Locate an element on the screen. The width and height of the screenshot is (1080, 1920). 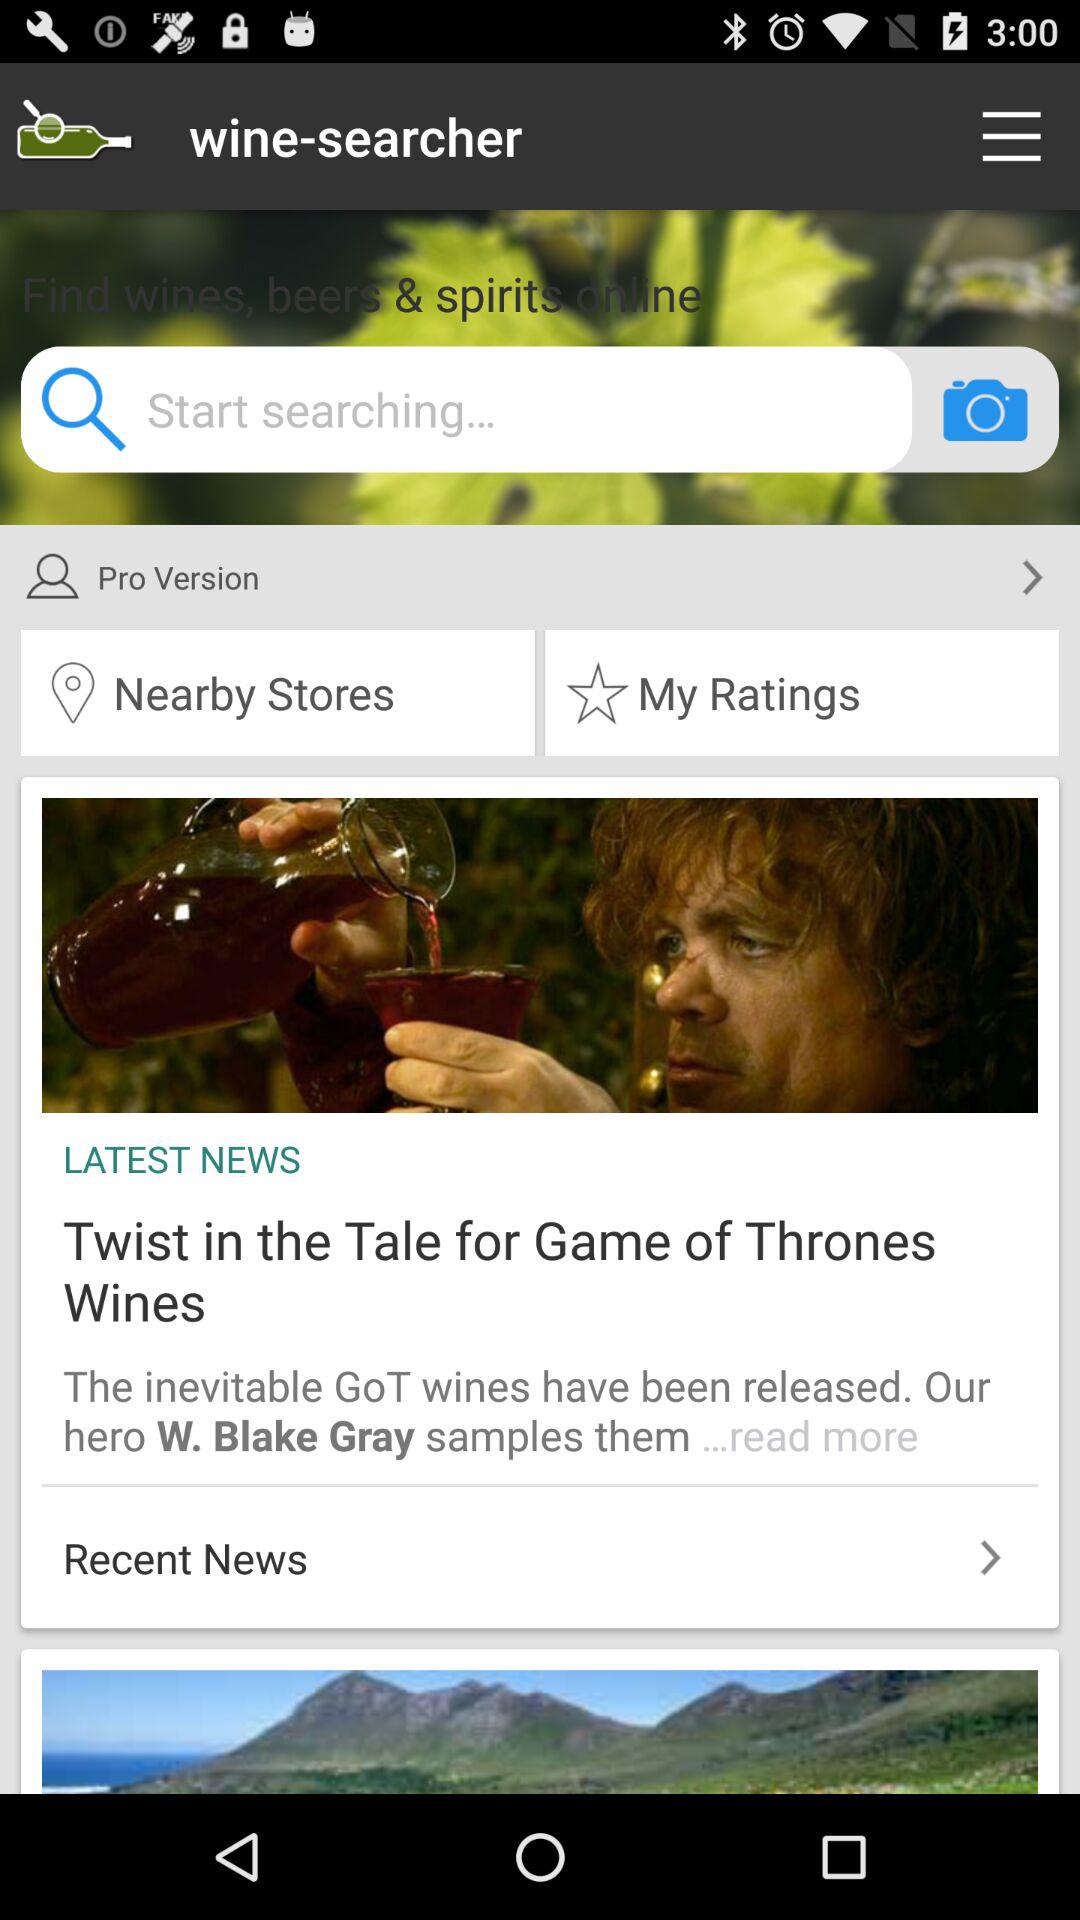
turn on icon next to wine-searcher item is located at coordinates (1016, 136).